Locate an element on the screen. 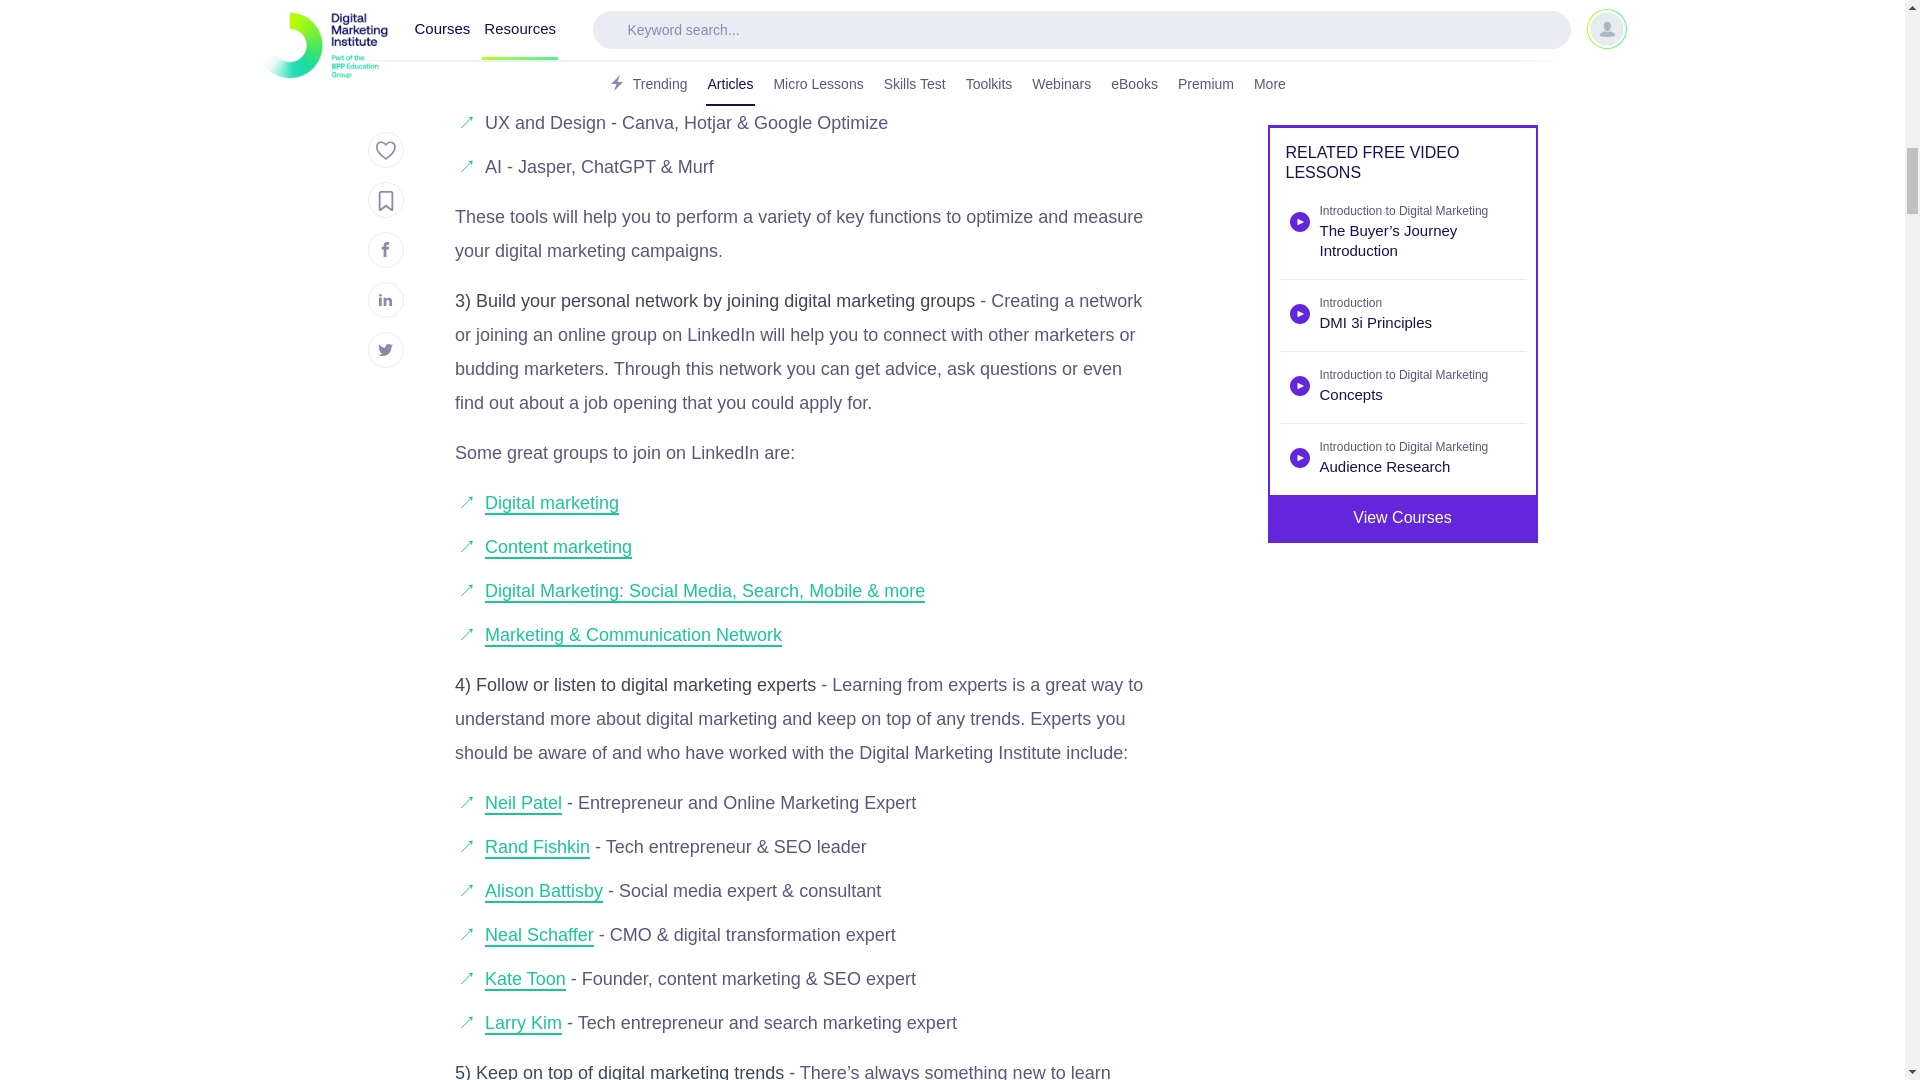 Image resolution: width=1920 pixels, height=1080 pixels. Neil Patel is located at coordinates (524, 804).